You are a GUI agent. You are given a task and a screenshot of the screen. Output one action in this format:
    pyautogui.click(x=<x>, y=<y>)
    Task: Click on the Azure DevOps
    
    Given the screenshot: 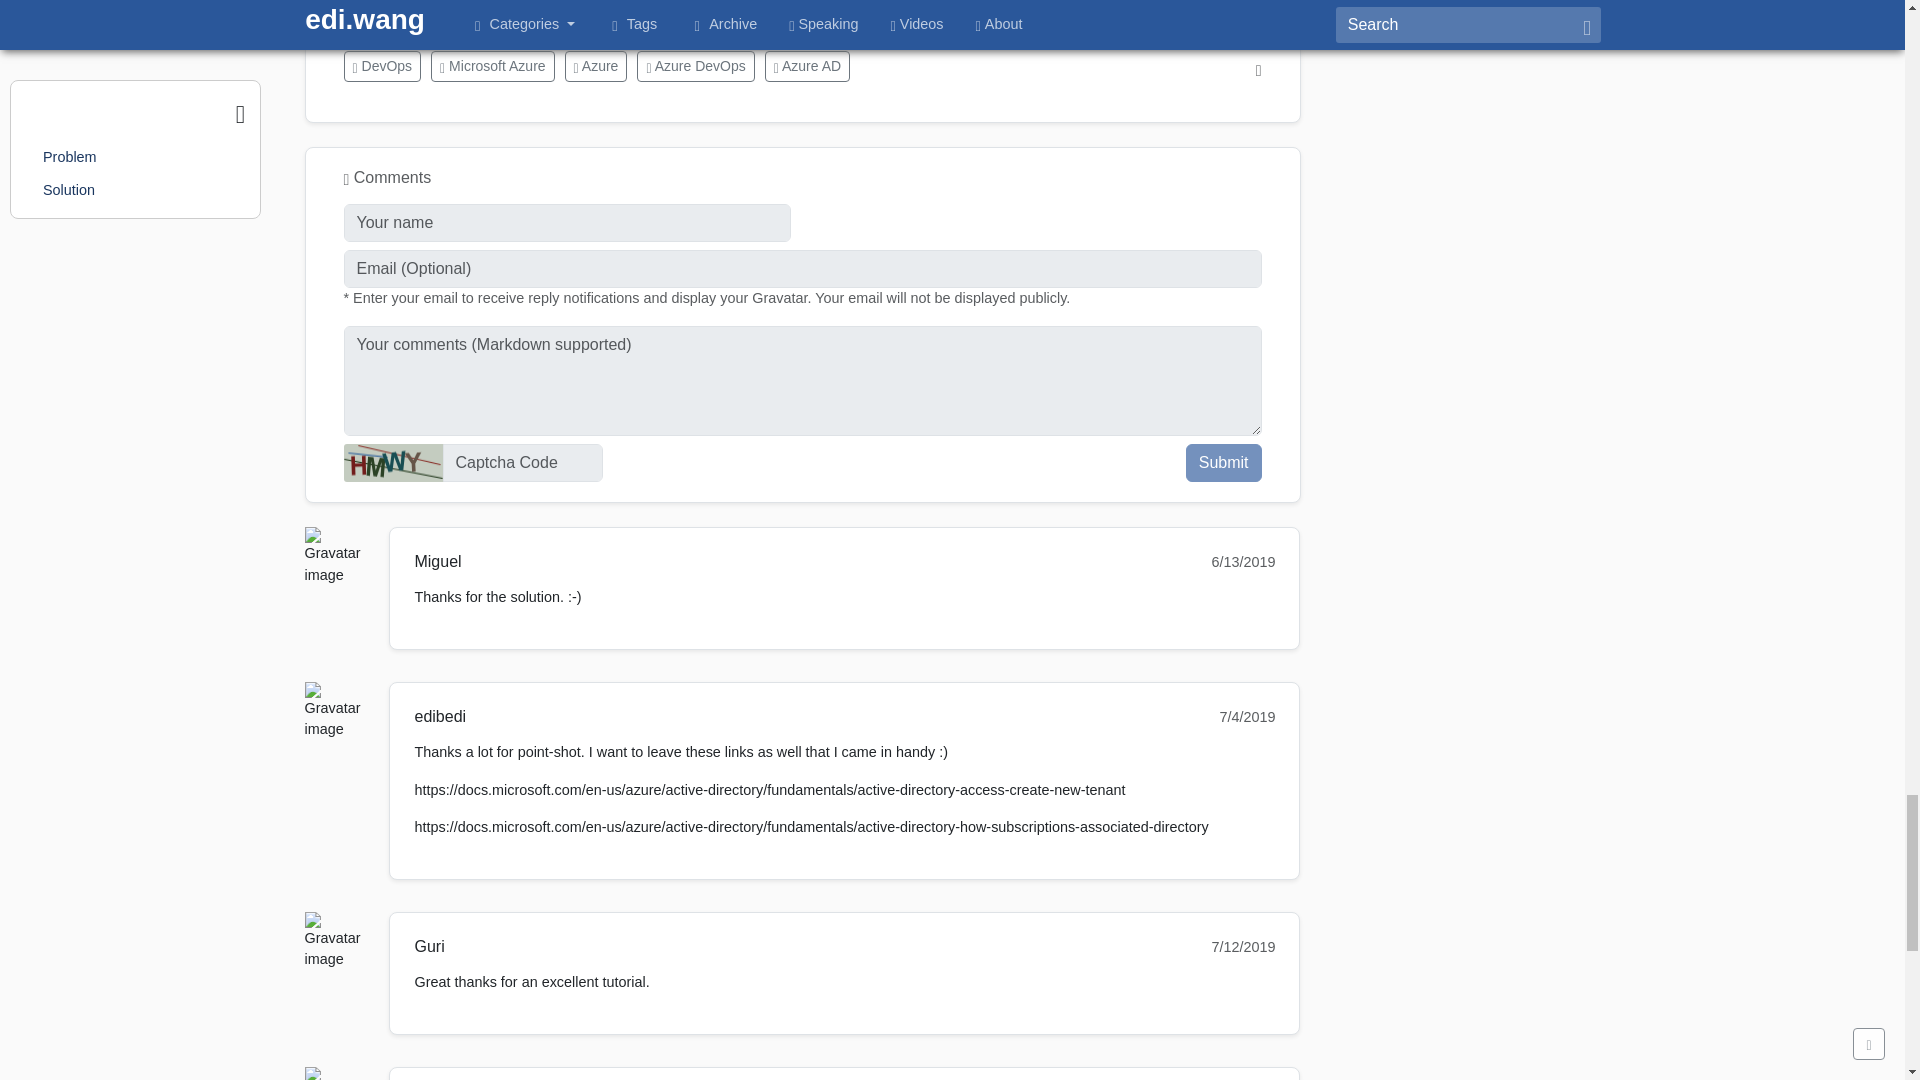 What is the action you would take?
    pyautogui.click(x=696, y=66)
    